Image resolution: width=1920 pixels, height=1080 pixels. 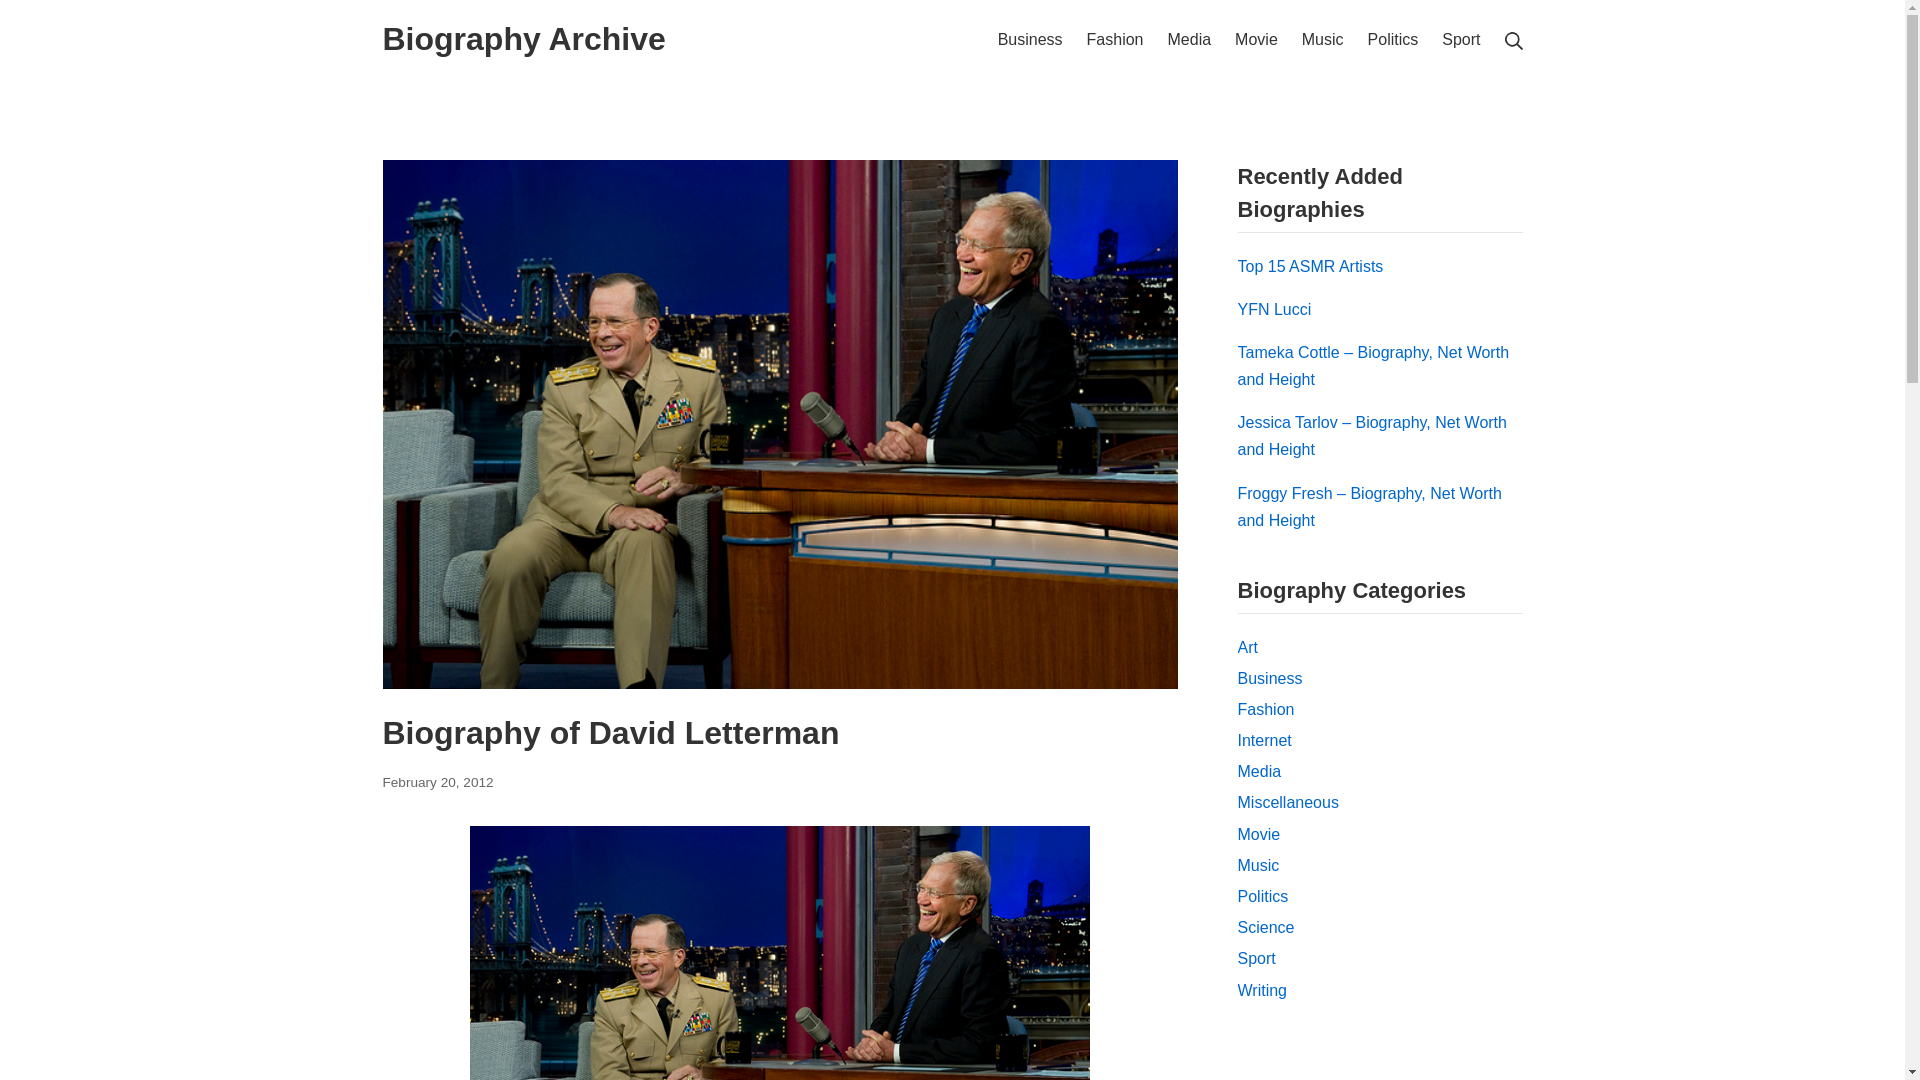 I want to click on Biography Archive, so click(x=47, y=20).